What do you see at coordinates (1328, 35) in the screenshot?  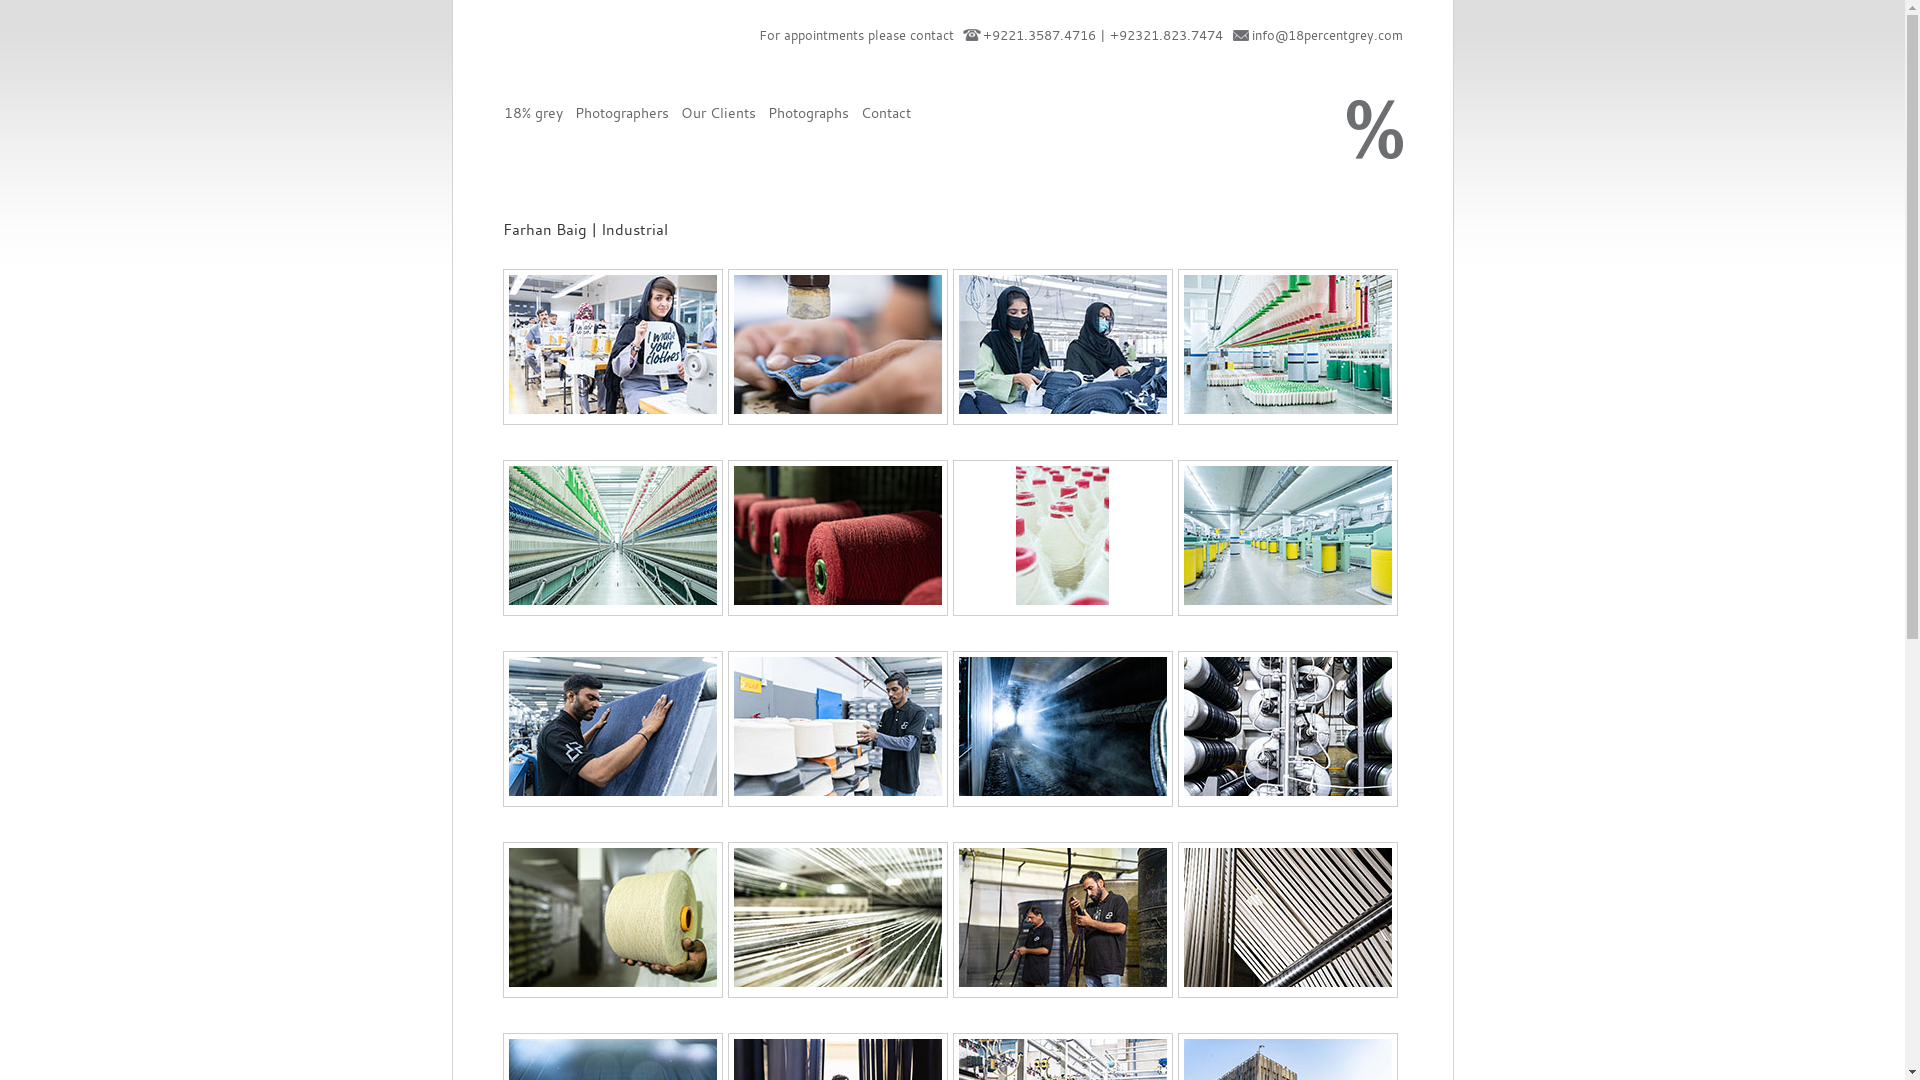 I see `info@18percentgrey.com` at bounding box center [1328, 35].